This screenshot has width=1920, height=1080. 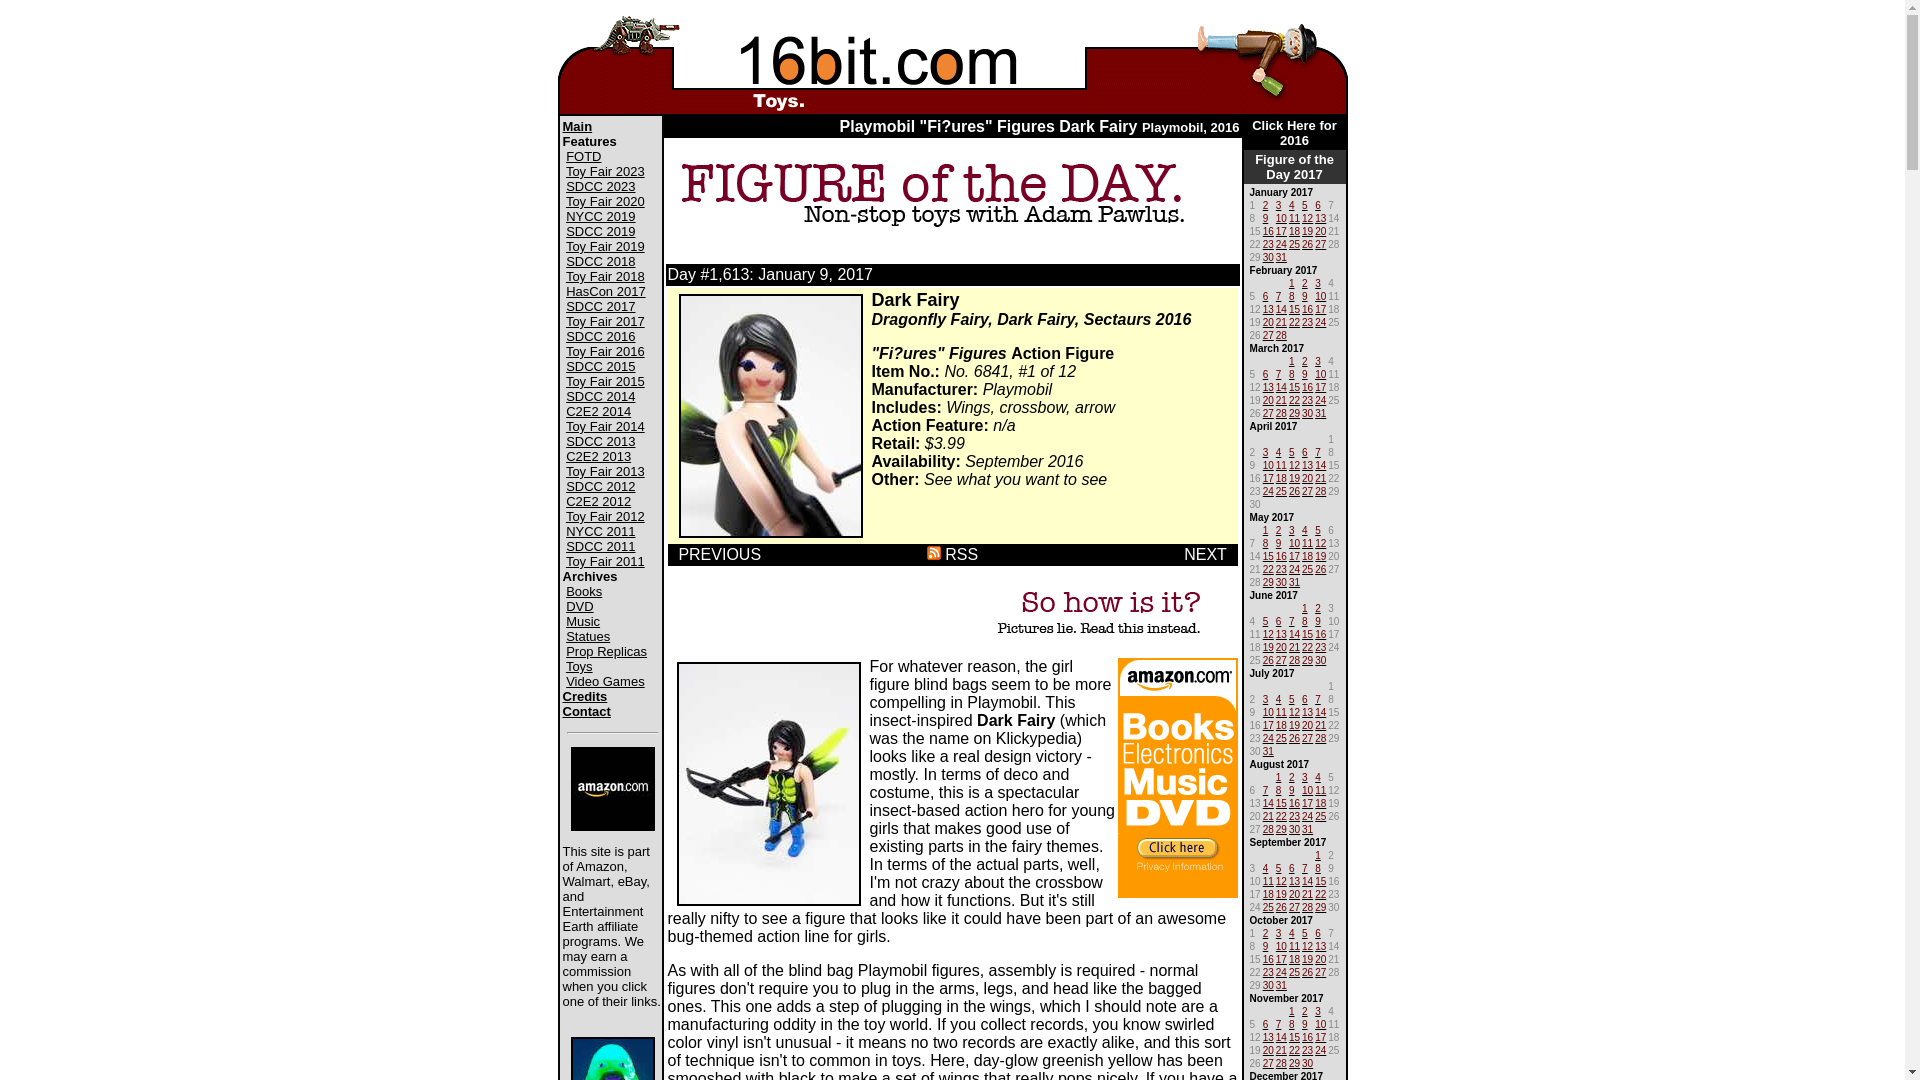 What do you see at coordinates (1292, 866) in the screenshot?
I see `6` at bounding box center [1292, 866].